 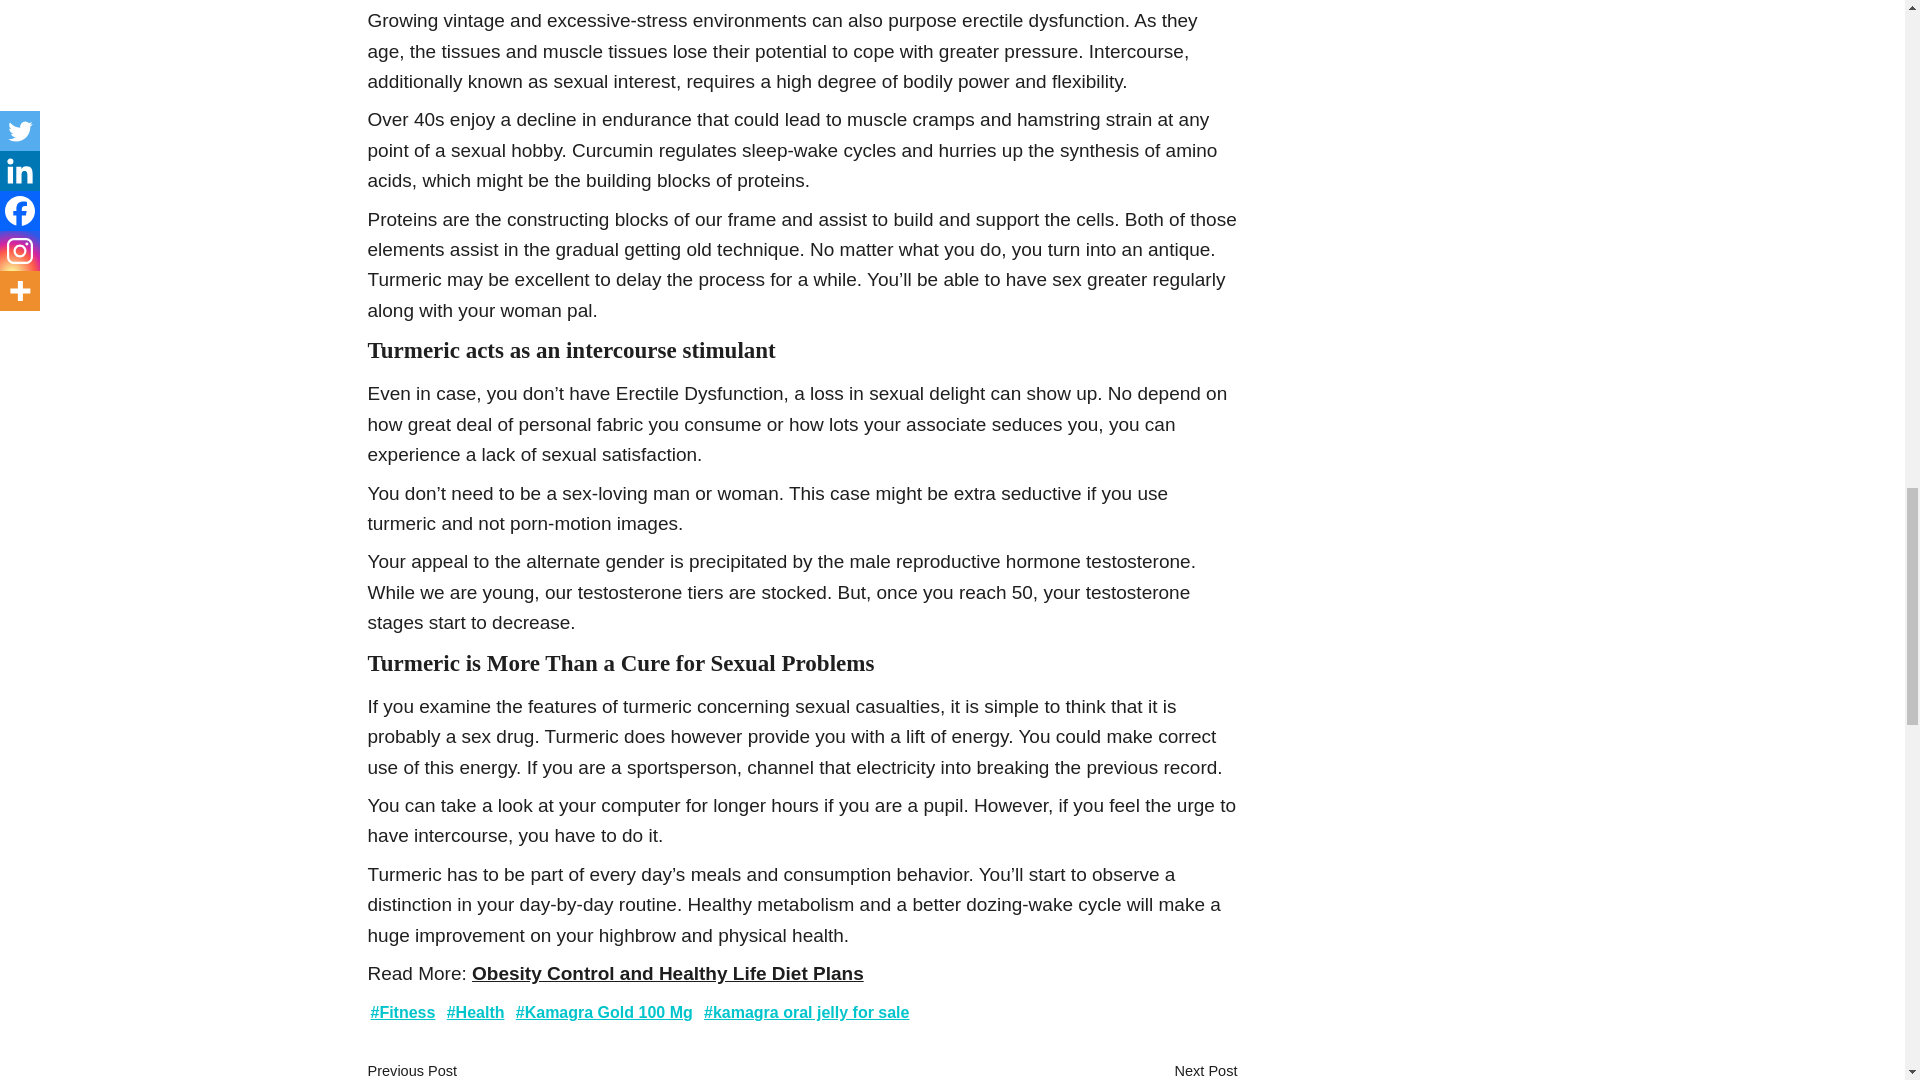 I want to click on Obesity Control and Healthy Life Diet Plans, so click(x=668, y=973).